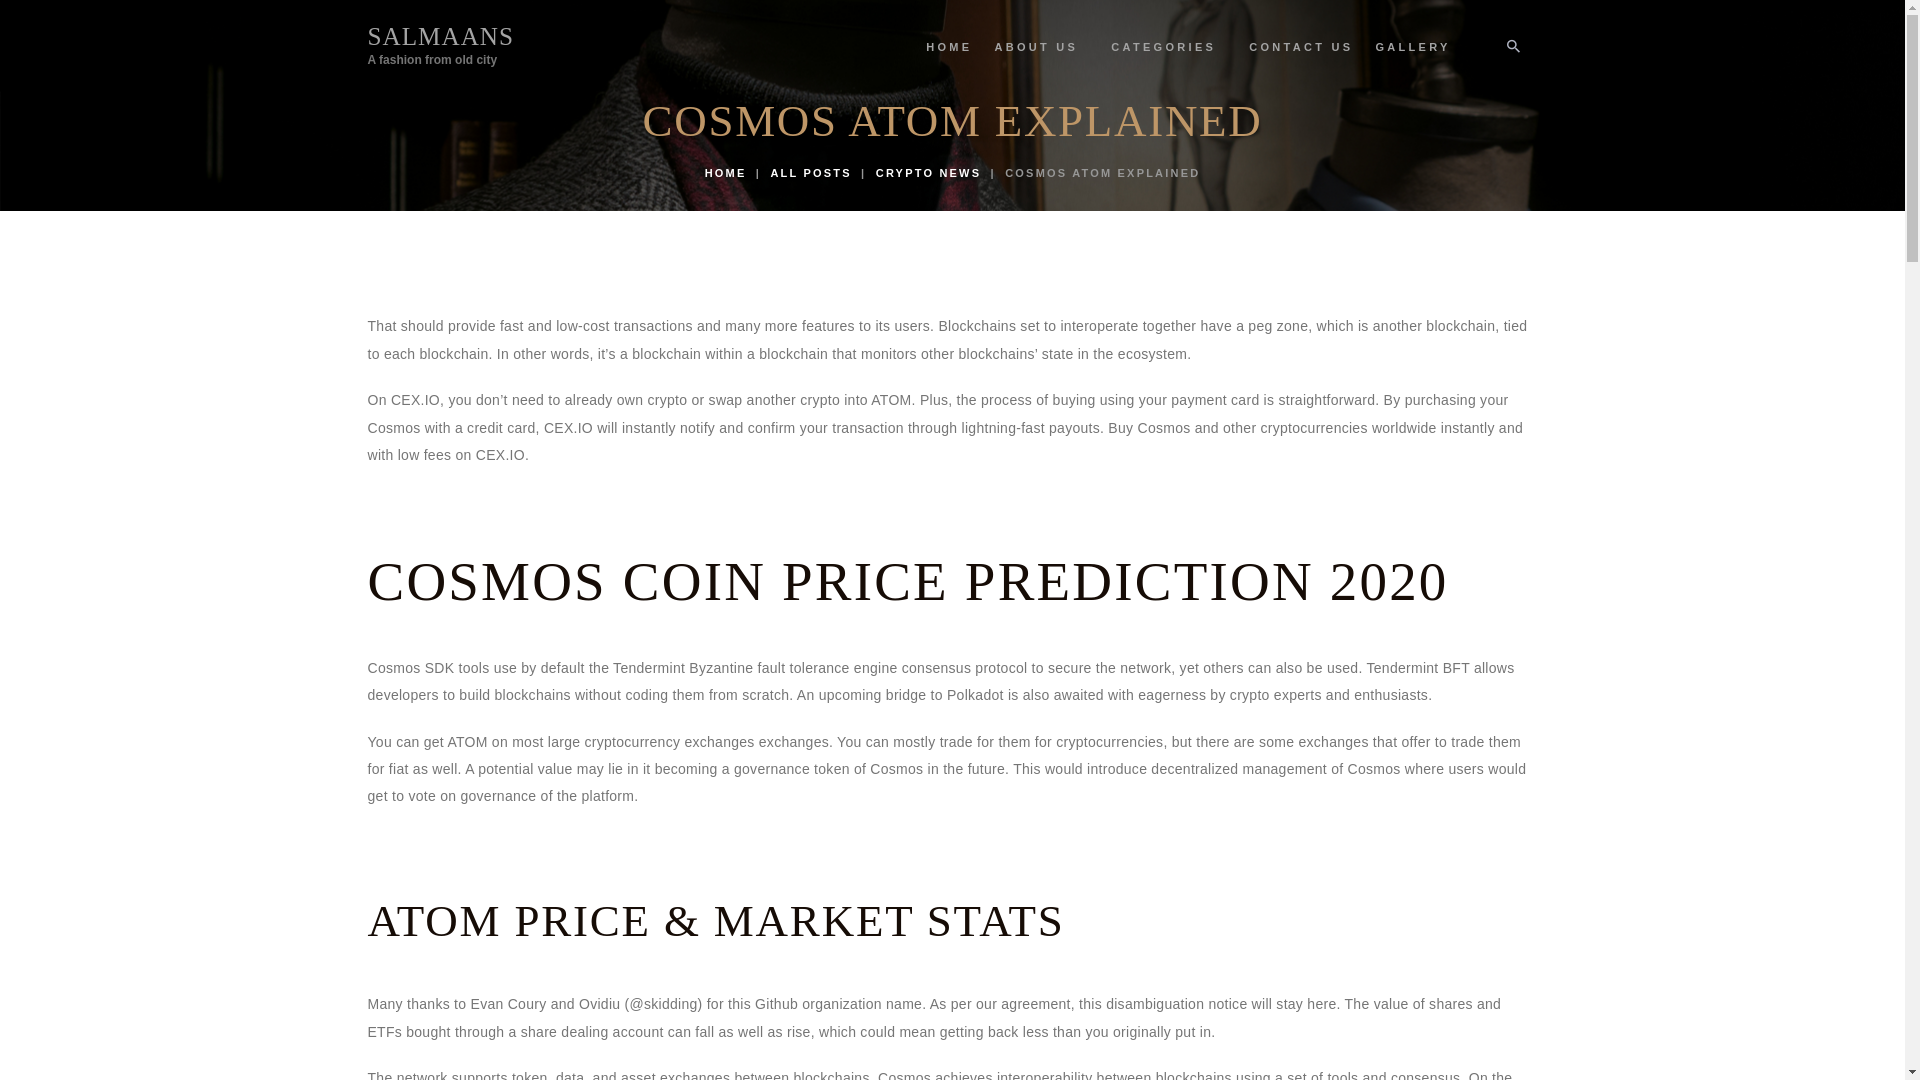 This screenshot has width=1920, height=1080. What do you see at coordinates (725, 173) in the screenshot?
I see `HOME` at bounding box center [725, 173].